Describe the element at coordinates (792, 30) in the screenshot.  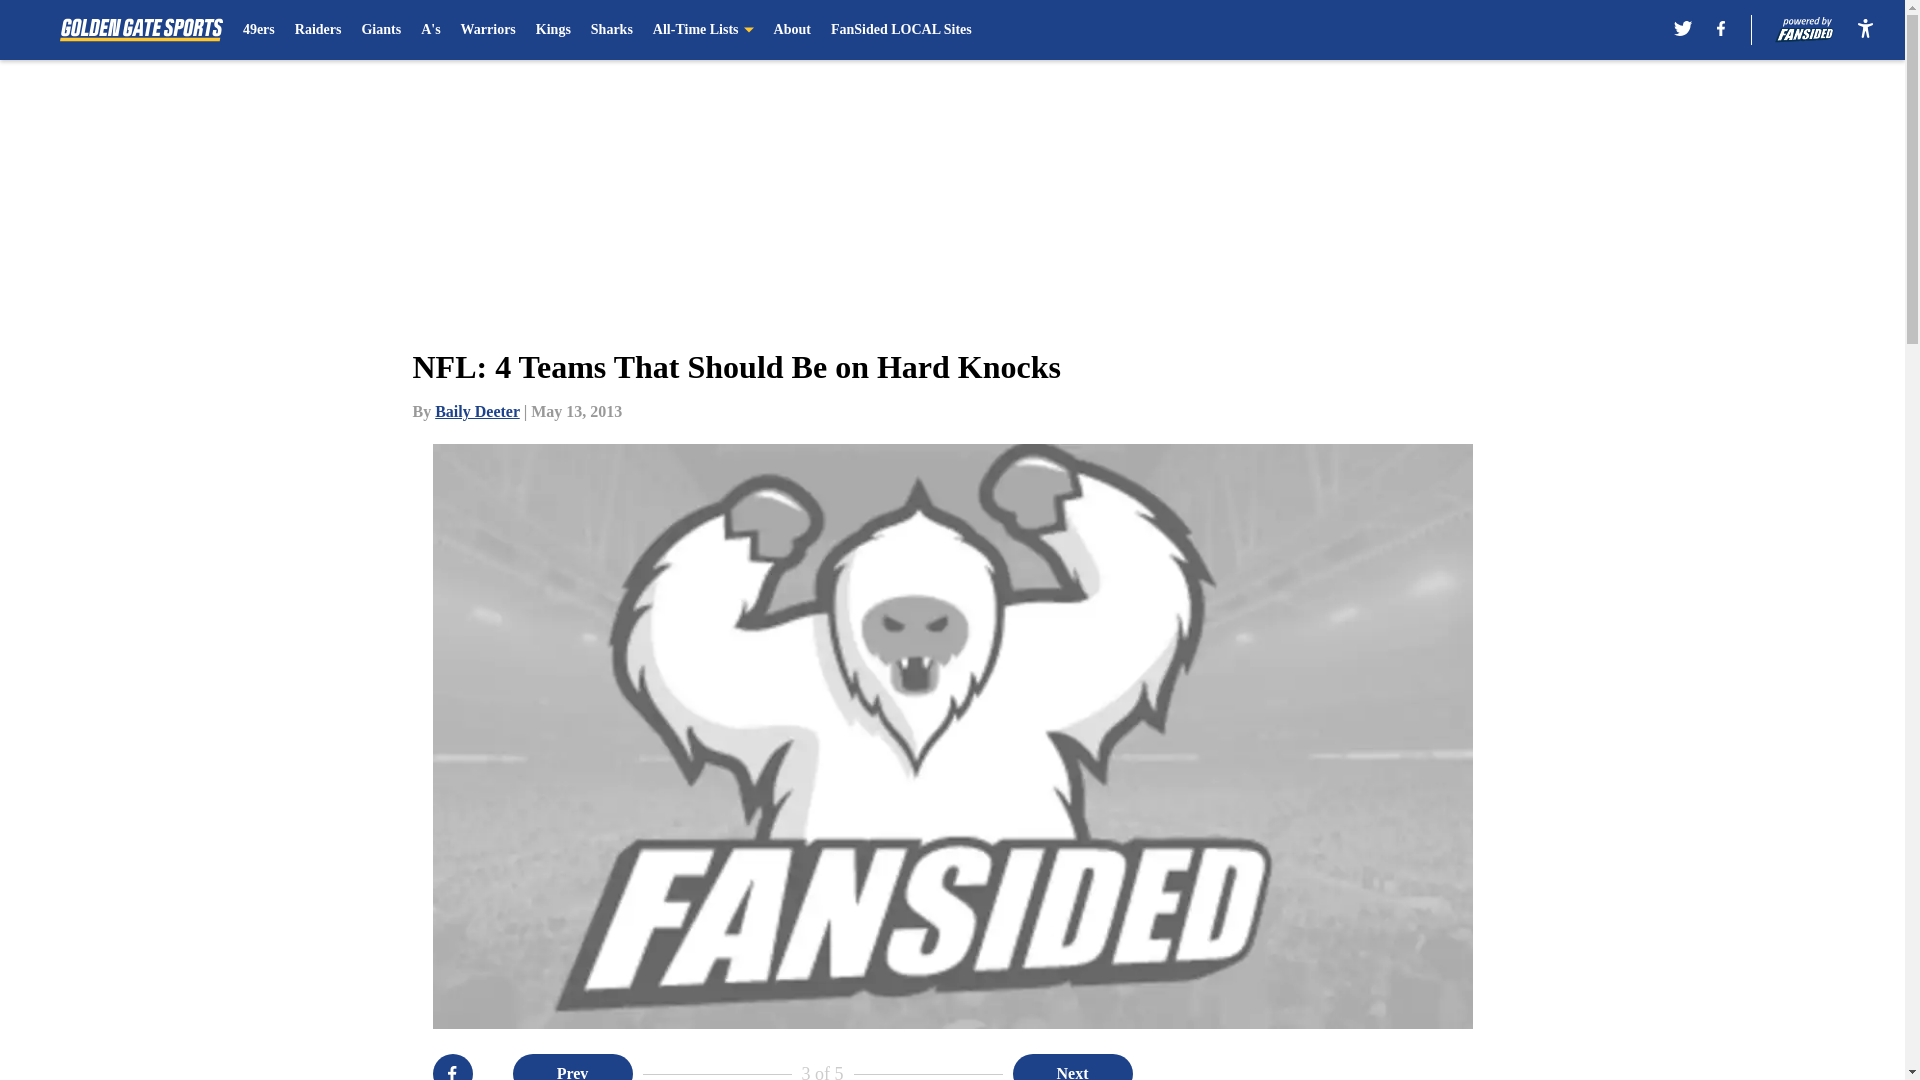
I see `About` at that location.